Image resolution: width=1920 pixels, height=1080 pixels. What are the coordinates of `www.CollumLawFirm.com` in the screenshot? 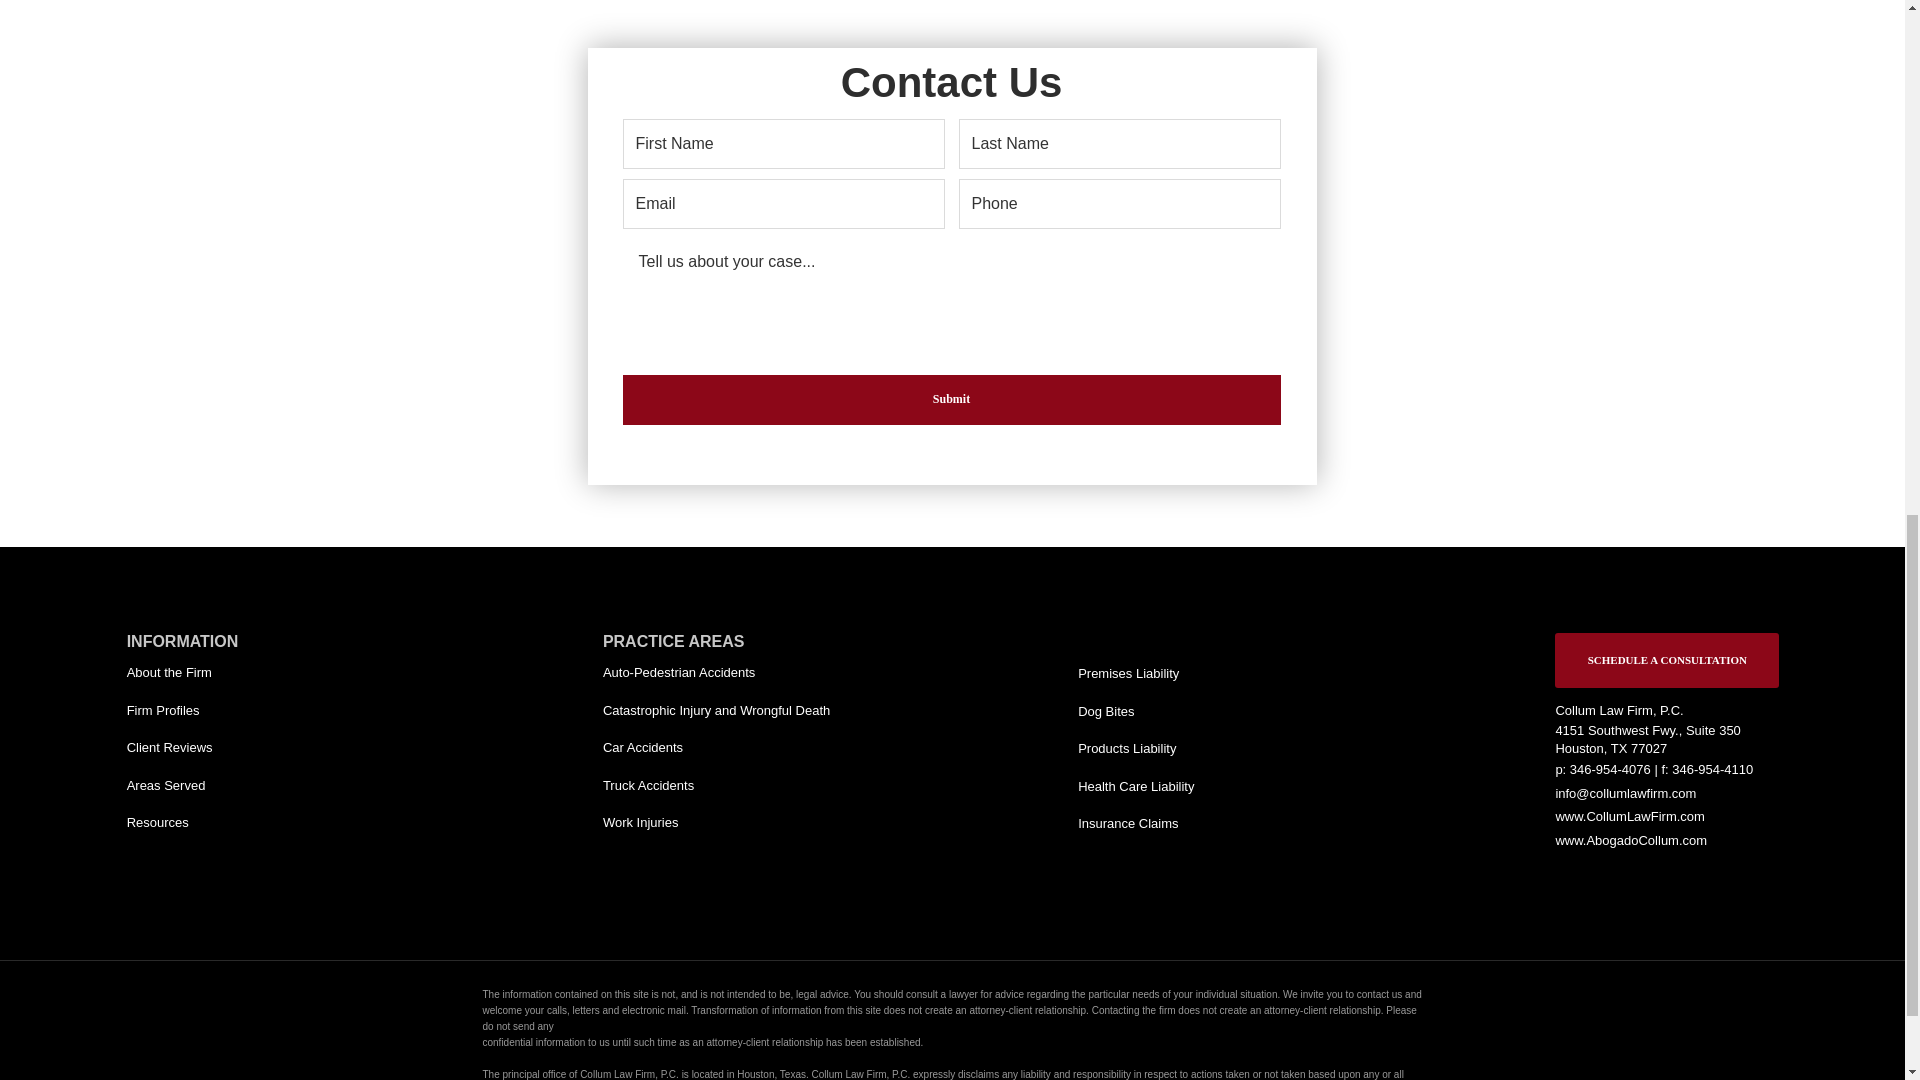 It's located at (1630, 816).